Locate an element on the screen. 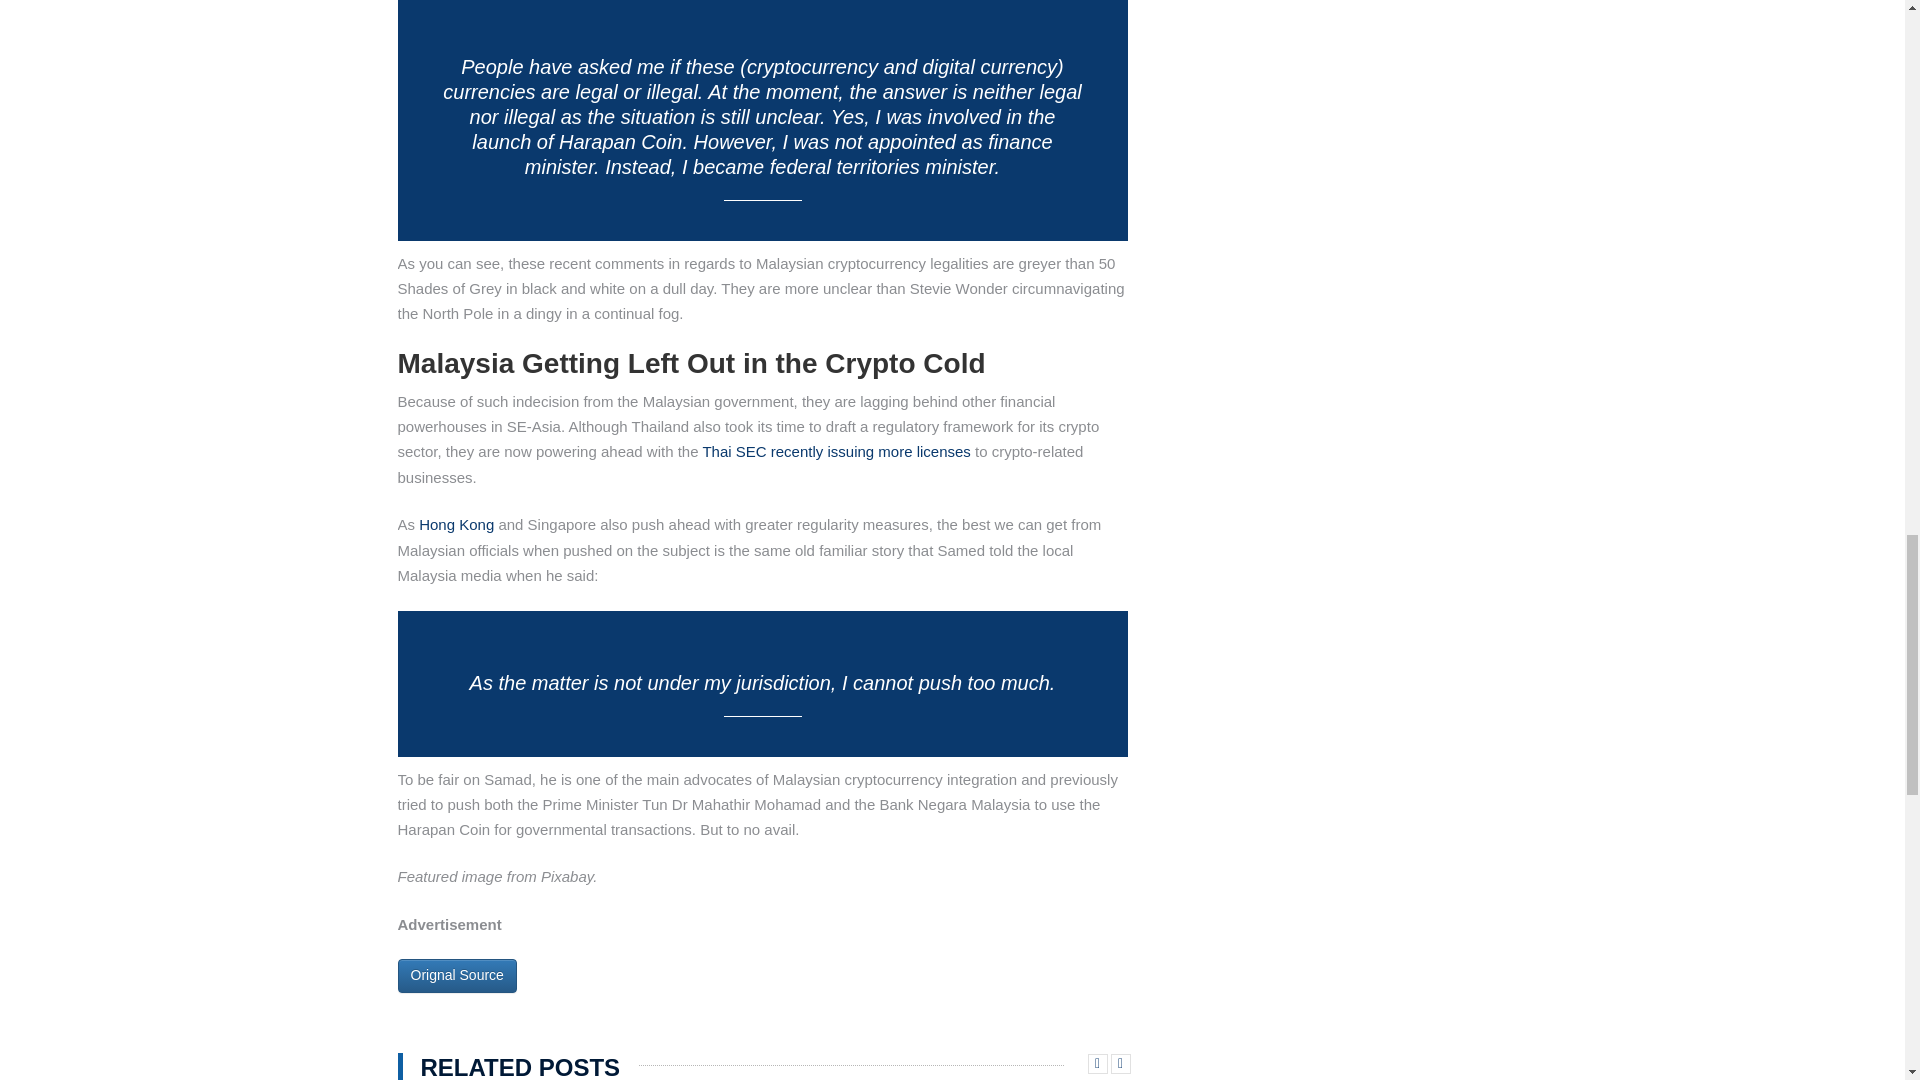  Thai SEC recently issuing more licenses is located at coordinates (836, 451).